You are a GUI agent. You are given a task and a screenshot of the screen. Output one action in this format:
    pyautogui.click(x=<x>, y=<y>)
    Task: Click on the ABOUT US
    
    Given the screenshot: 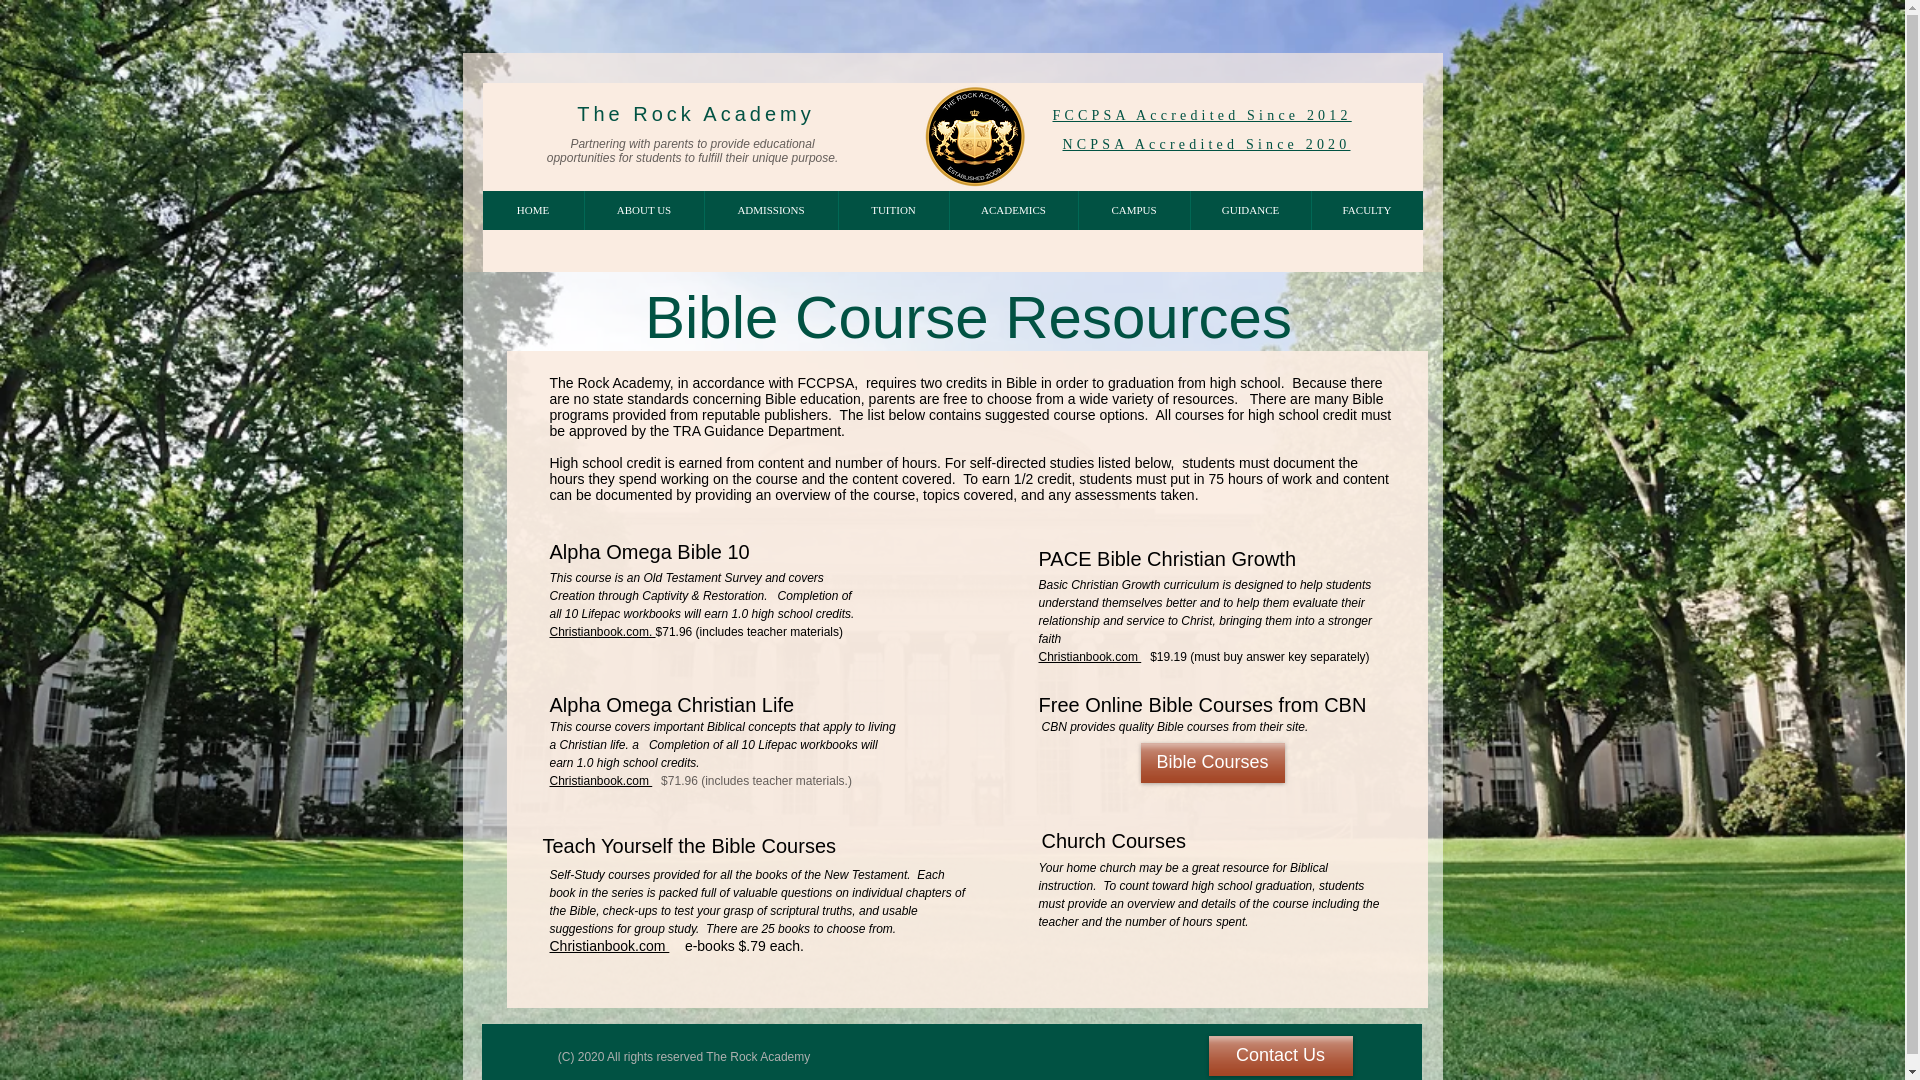 What is the action you would take?
    pyautogui.click(x=644, y=210)
    